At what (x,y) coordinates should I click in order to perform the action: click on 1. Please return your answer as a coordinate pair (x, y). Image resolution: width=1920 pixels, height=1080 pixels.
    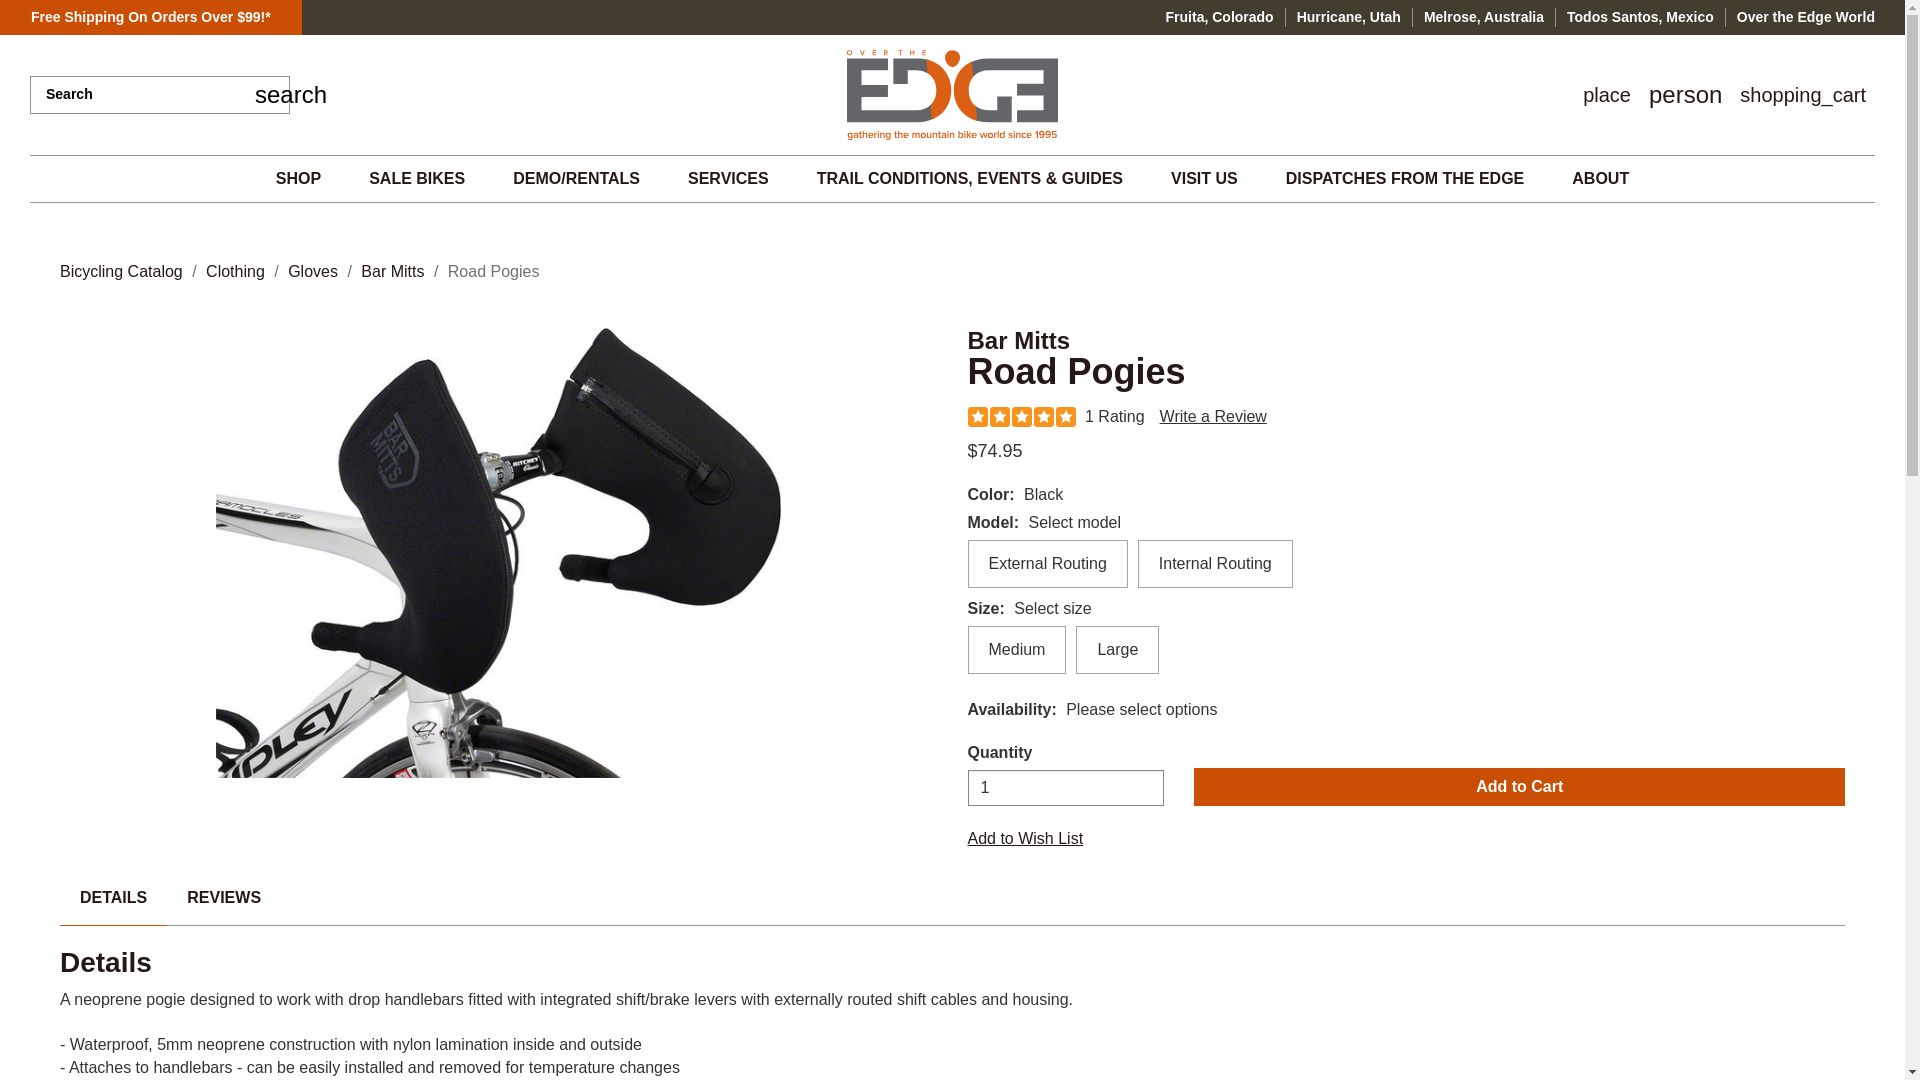
    Looking at the image, I should click on (1066, 788).